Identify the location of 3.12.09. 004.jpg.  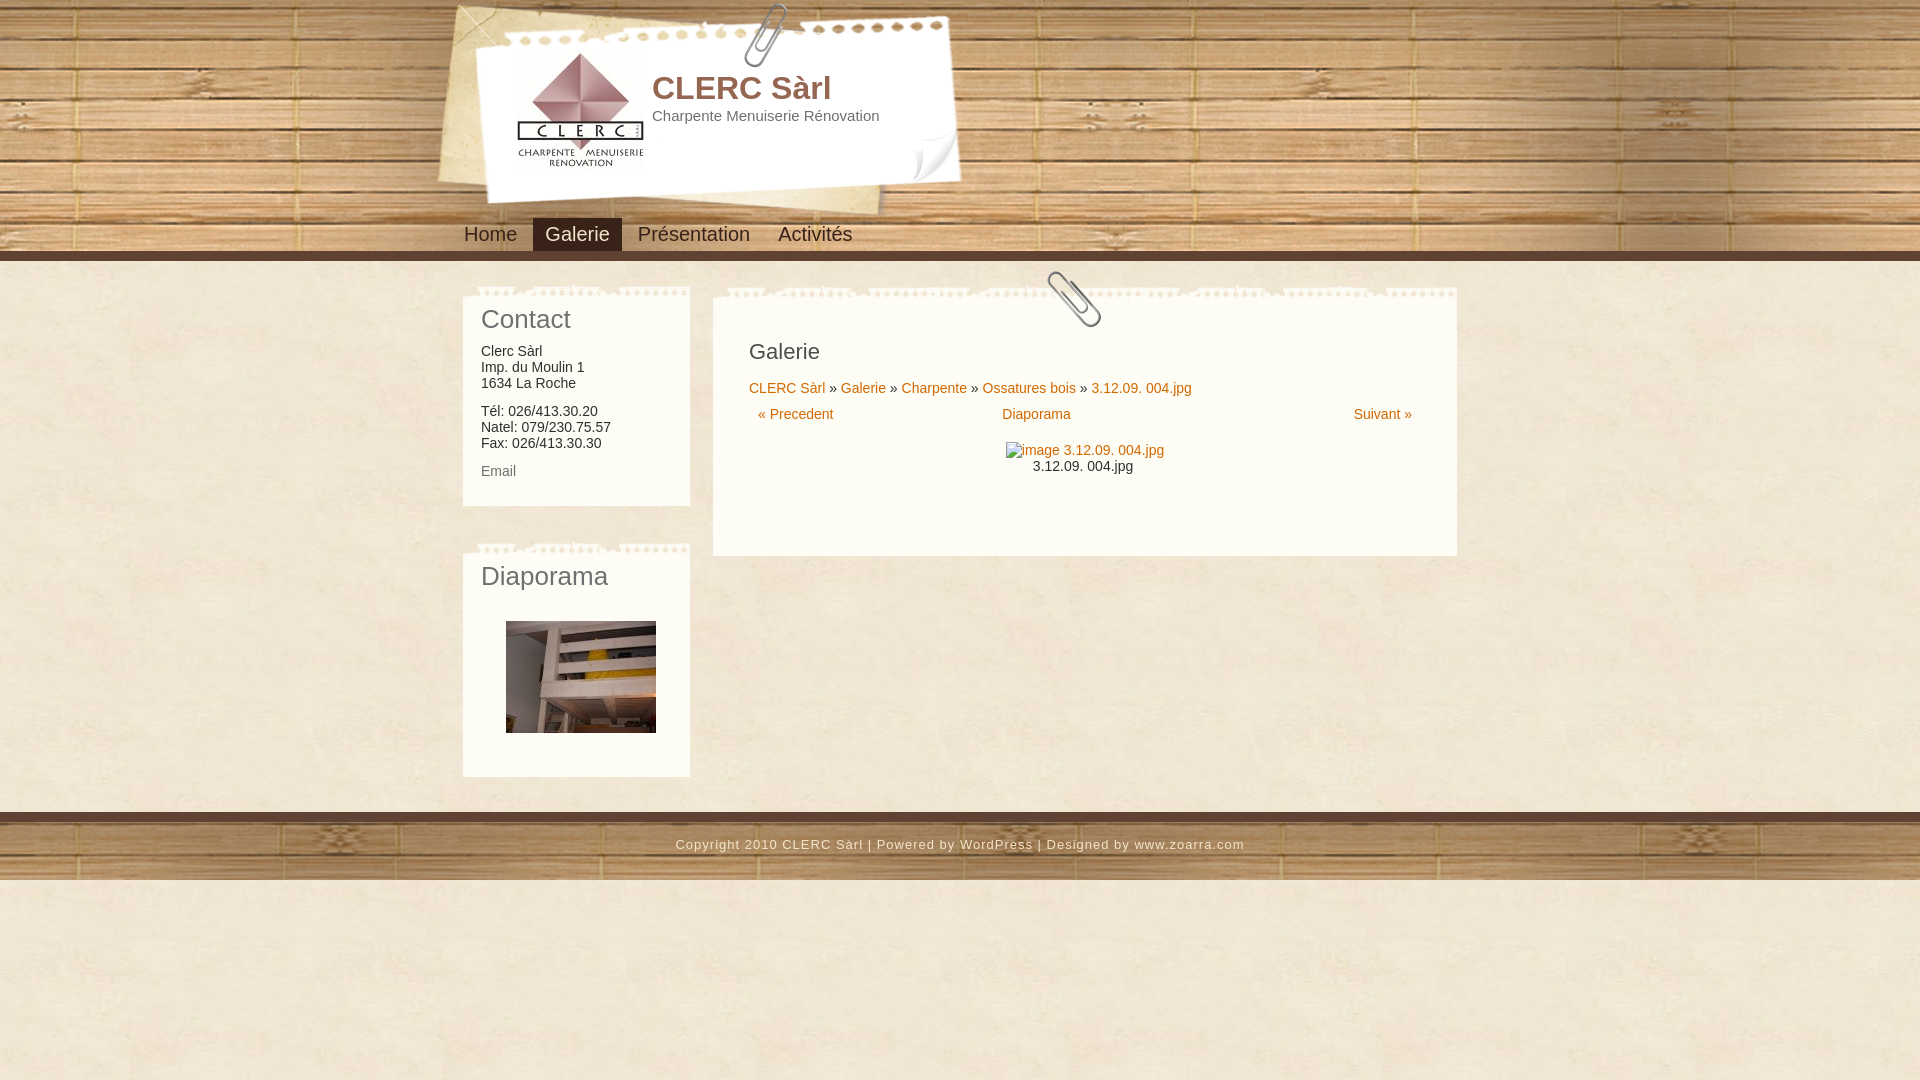
(1141, 388).